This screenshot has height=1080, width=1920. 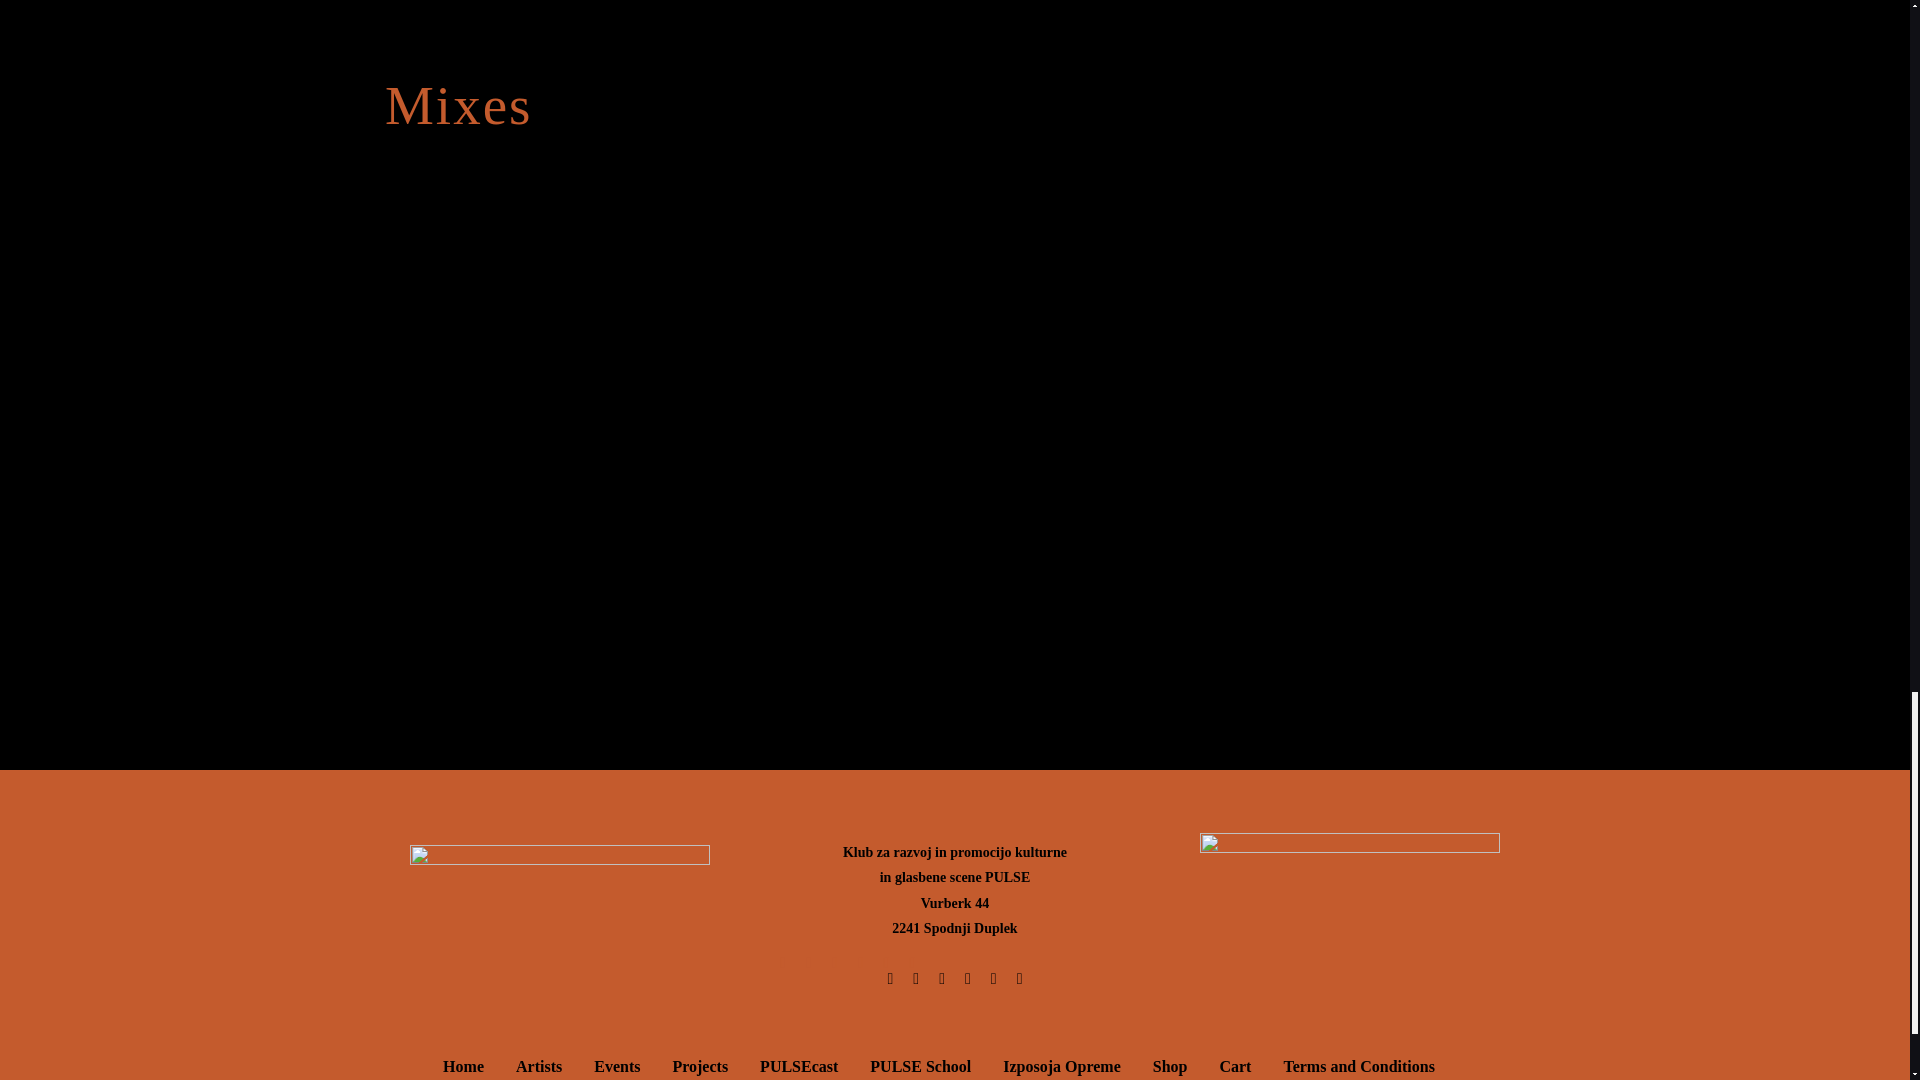 What do you see at coordinates (954, 250) in the screenshot?
I see `soundcloud` at bounding box center [954, 250].